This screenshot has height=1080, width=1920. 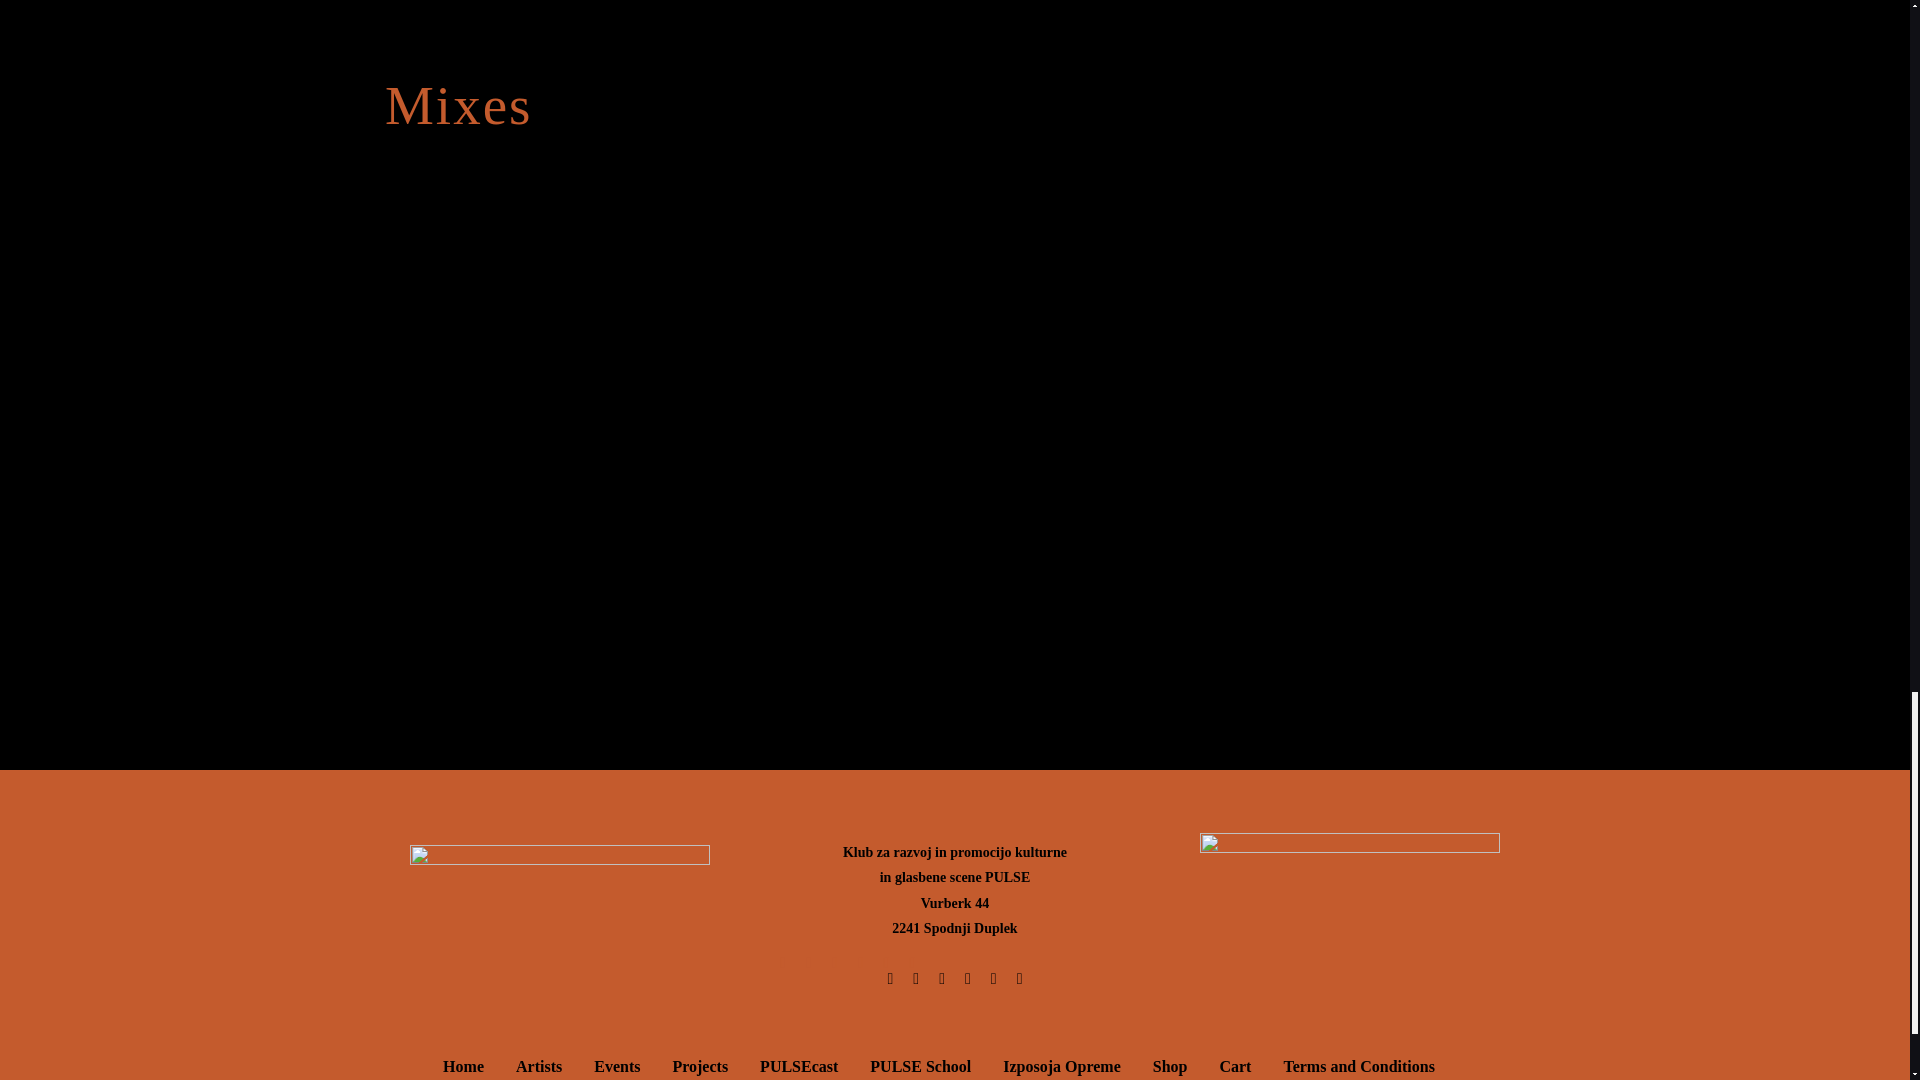 What do you see at coordinates (954, 250) in the screenshot?
I see `soundcloud` at bounding box center [954, 250].